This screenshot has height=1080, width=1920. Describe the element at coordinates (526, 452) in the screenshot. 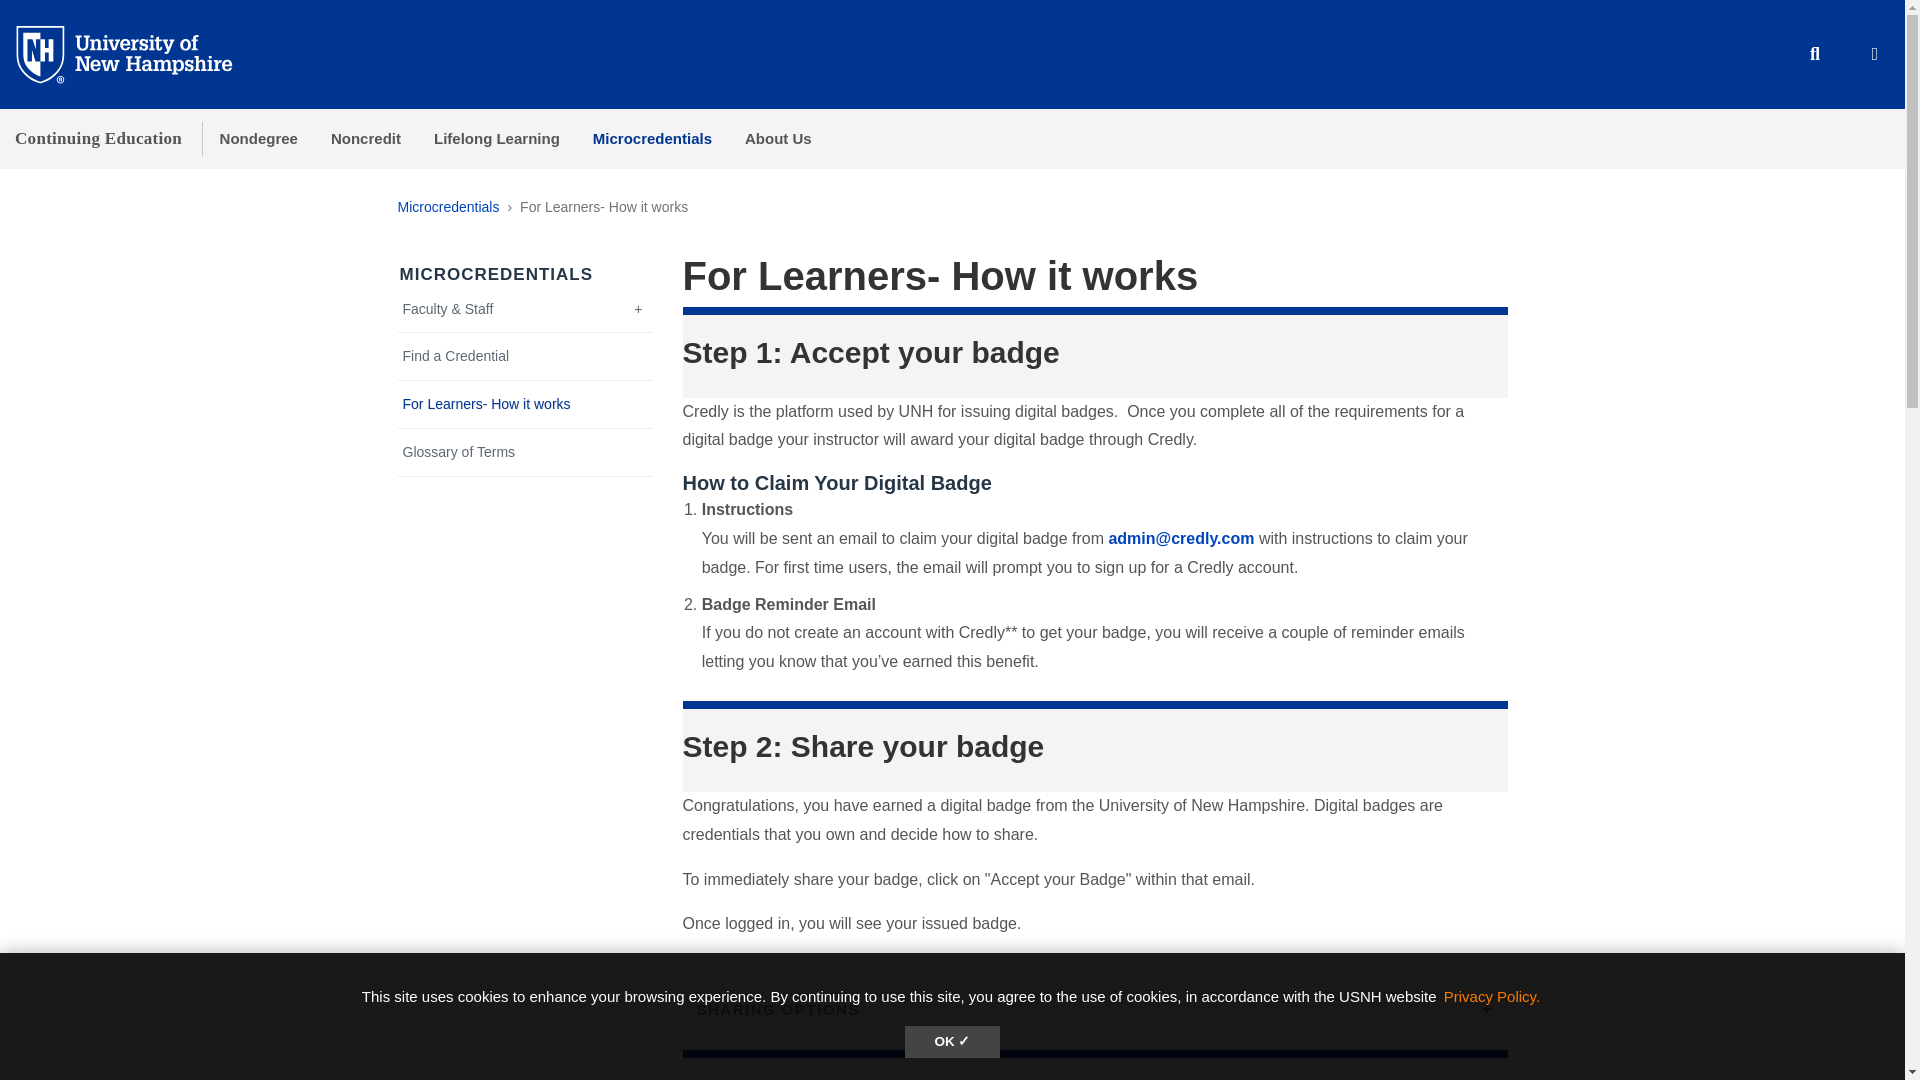

I see `Glossary of Terms` at that location.